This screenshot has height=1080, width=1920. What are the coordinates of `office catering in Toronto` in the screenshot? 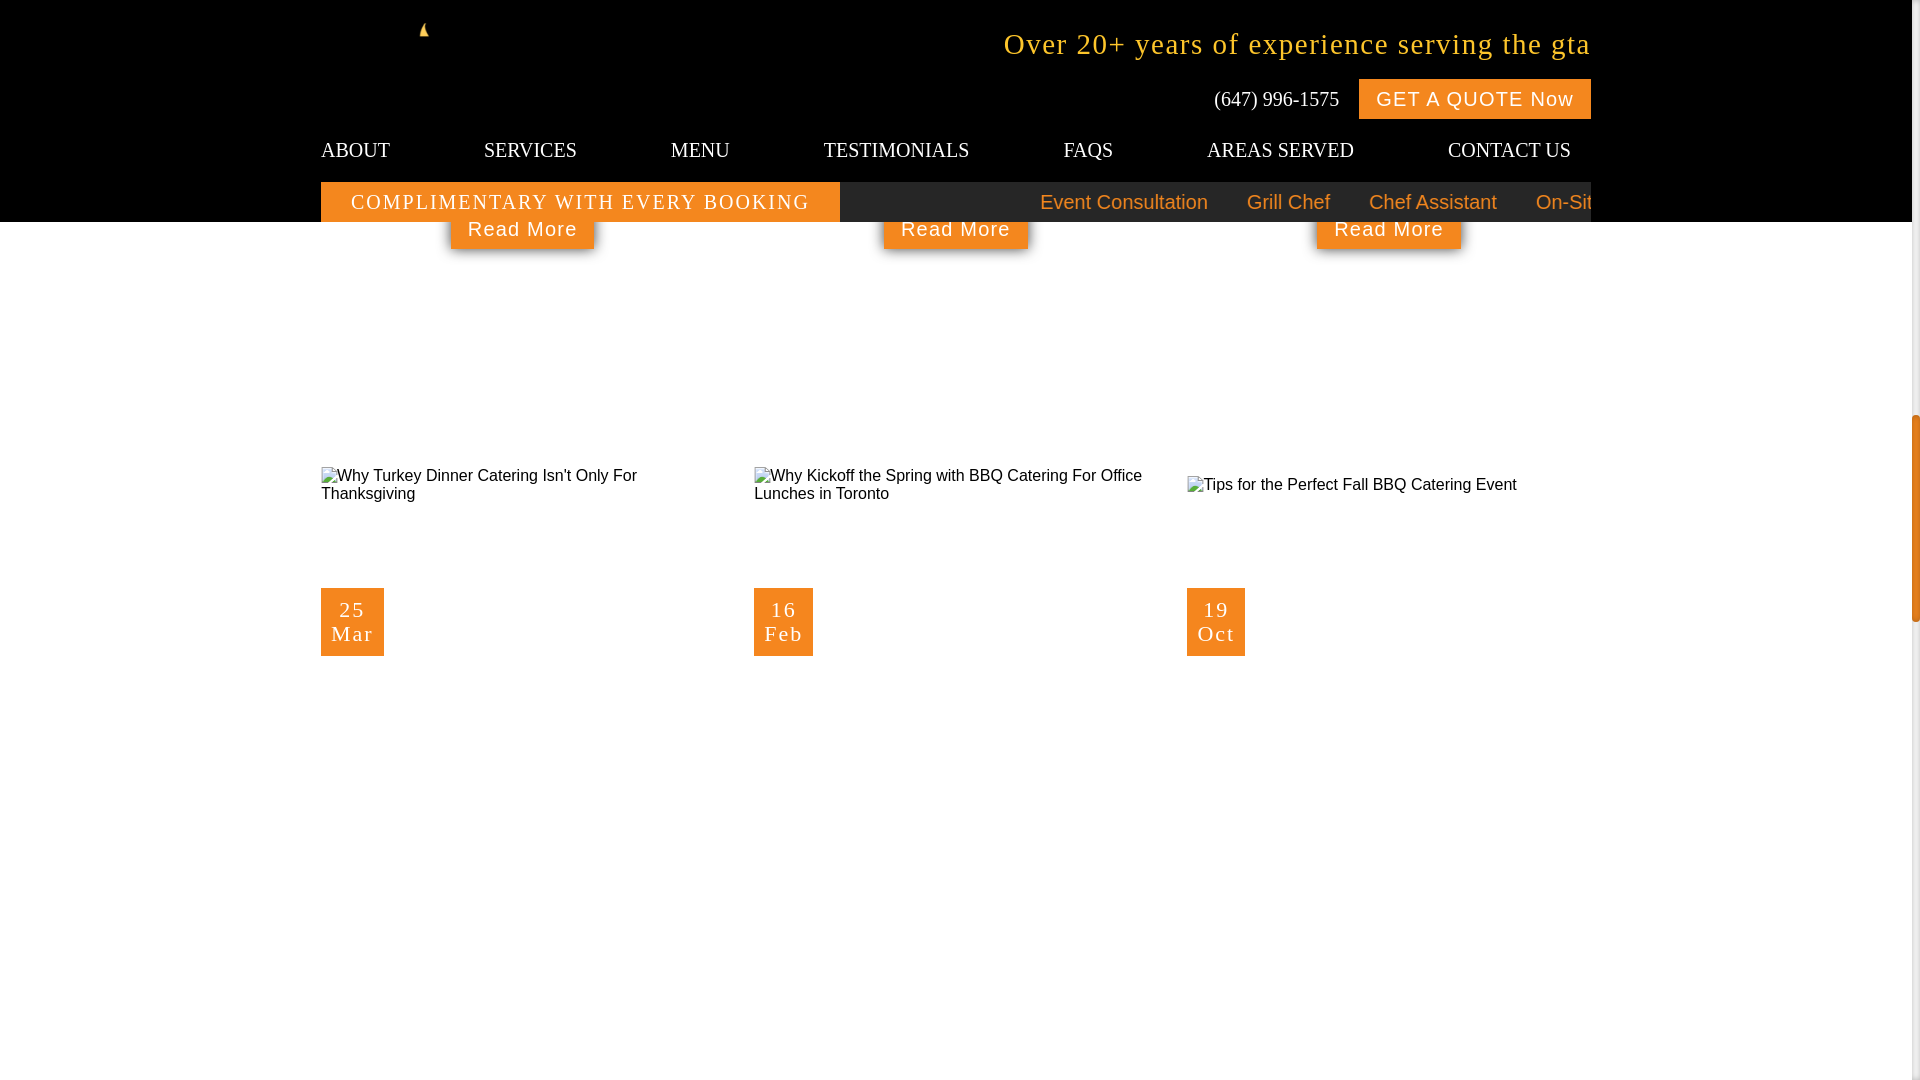 It's located at (1402, 58).